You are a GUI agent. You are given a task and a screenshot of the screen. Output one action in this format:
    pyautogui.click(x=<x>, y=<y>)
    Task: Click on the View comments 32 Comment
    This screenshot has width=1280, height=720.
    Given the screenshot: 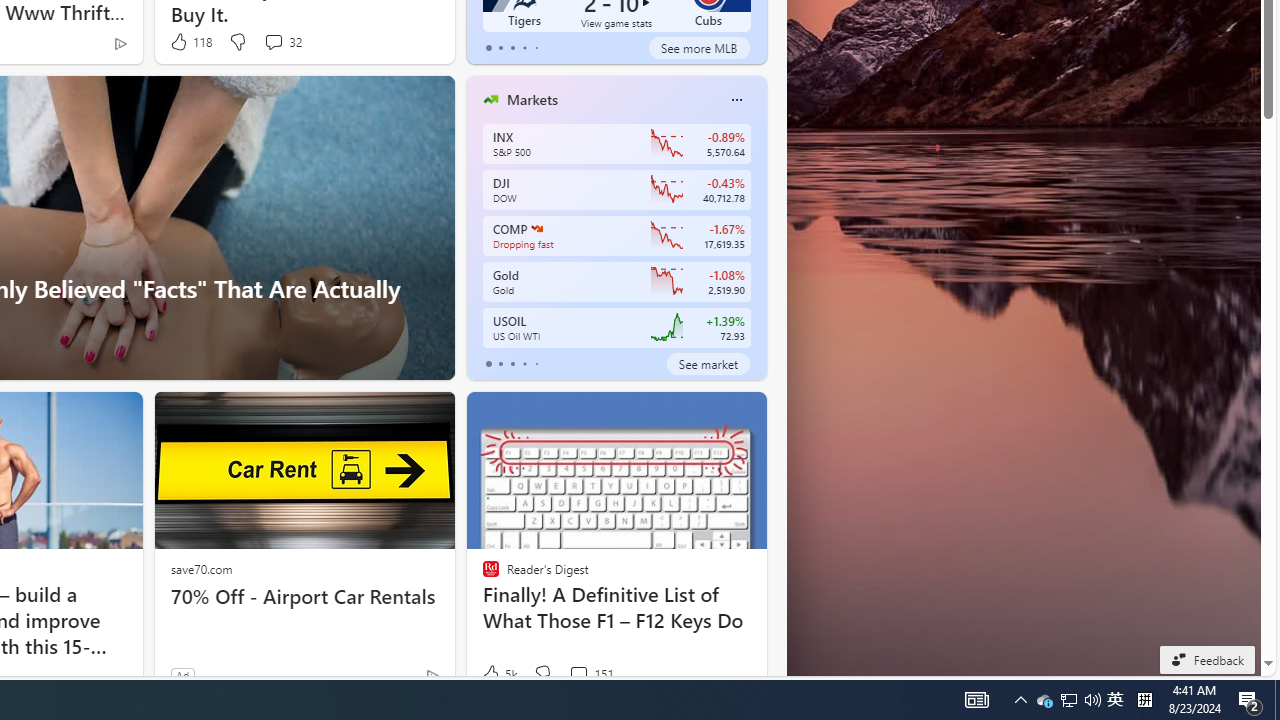 What is the action you would take?
    pyautogui.click(x=282, y=42)
    